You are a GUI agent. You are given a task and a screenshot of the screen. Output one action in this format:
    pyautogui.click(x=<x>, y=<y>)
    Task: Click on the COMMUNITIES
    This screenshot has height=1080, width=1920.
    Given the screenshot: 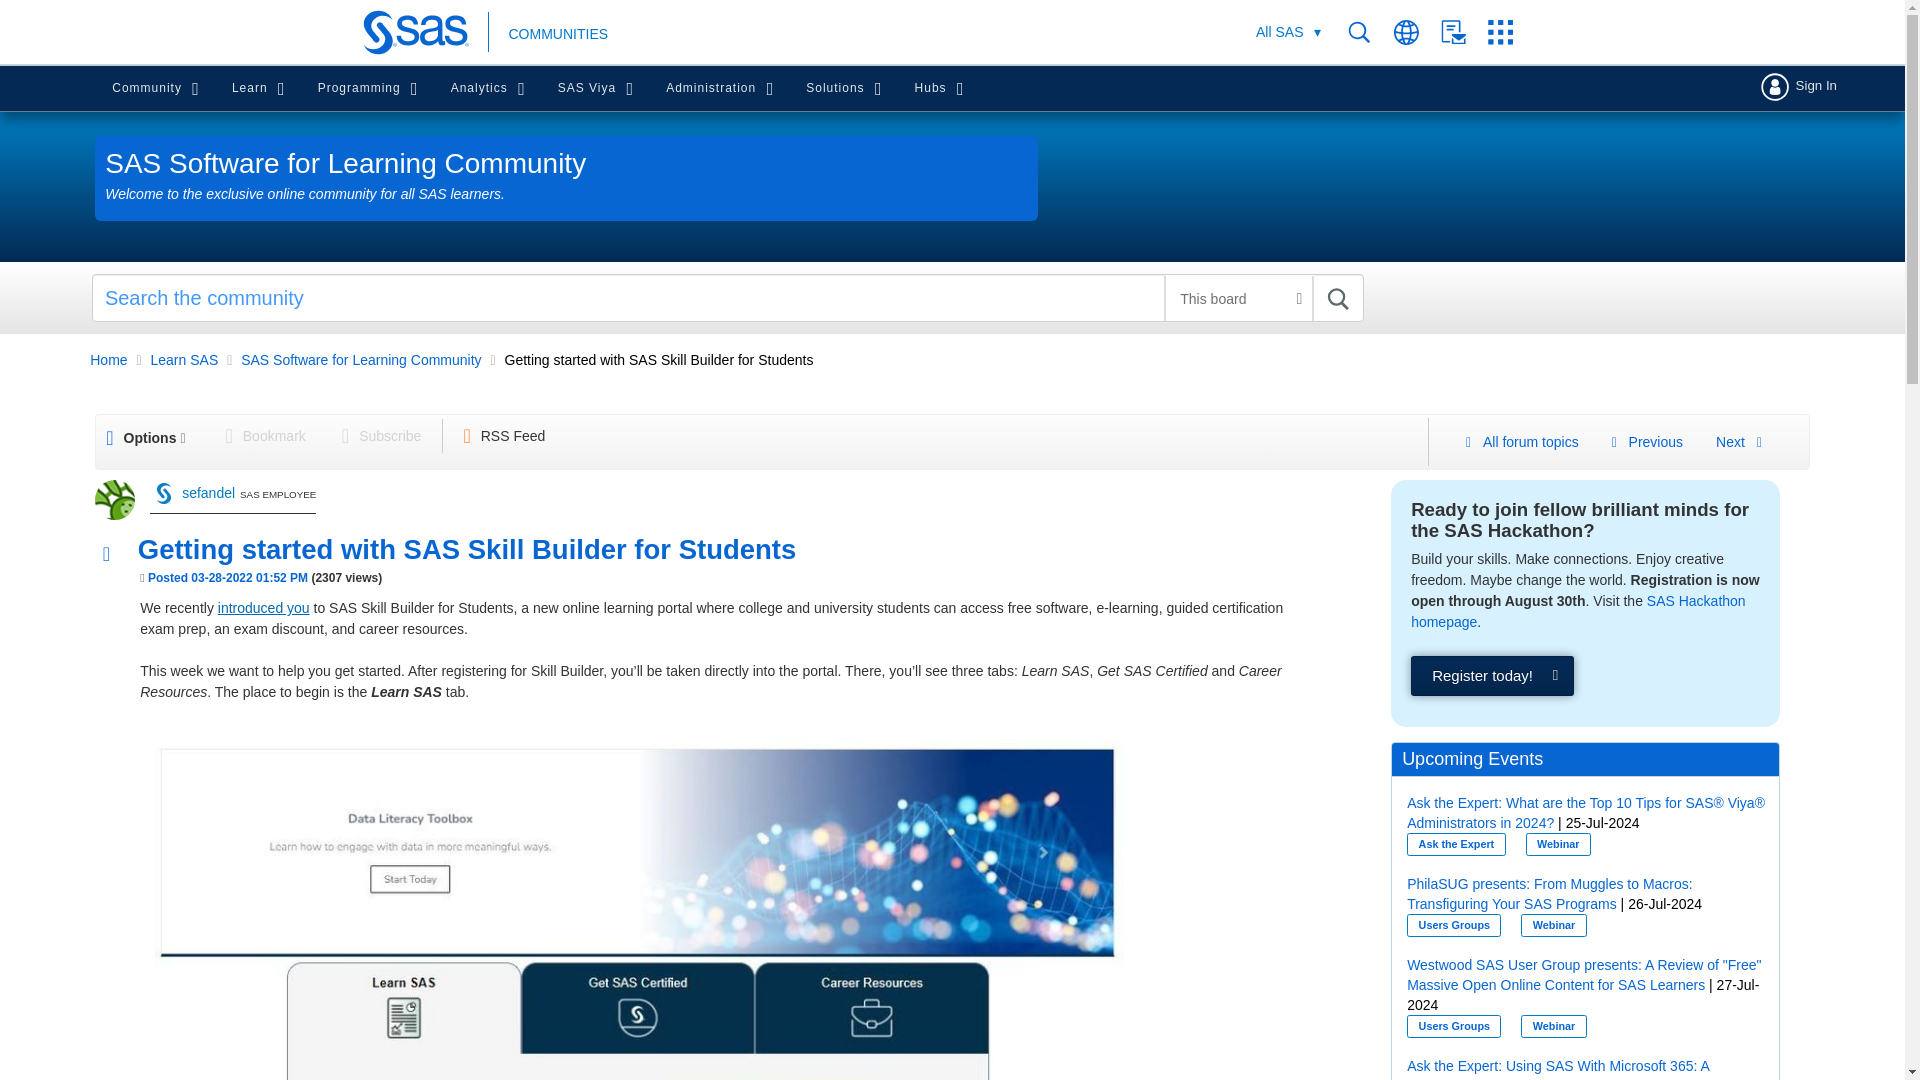 What is the action you would take?
    pyautogui.click(x=558, y=34)
    